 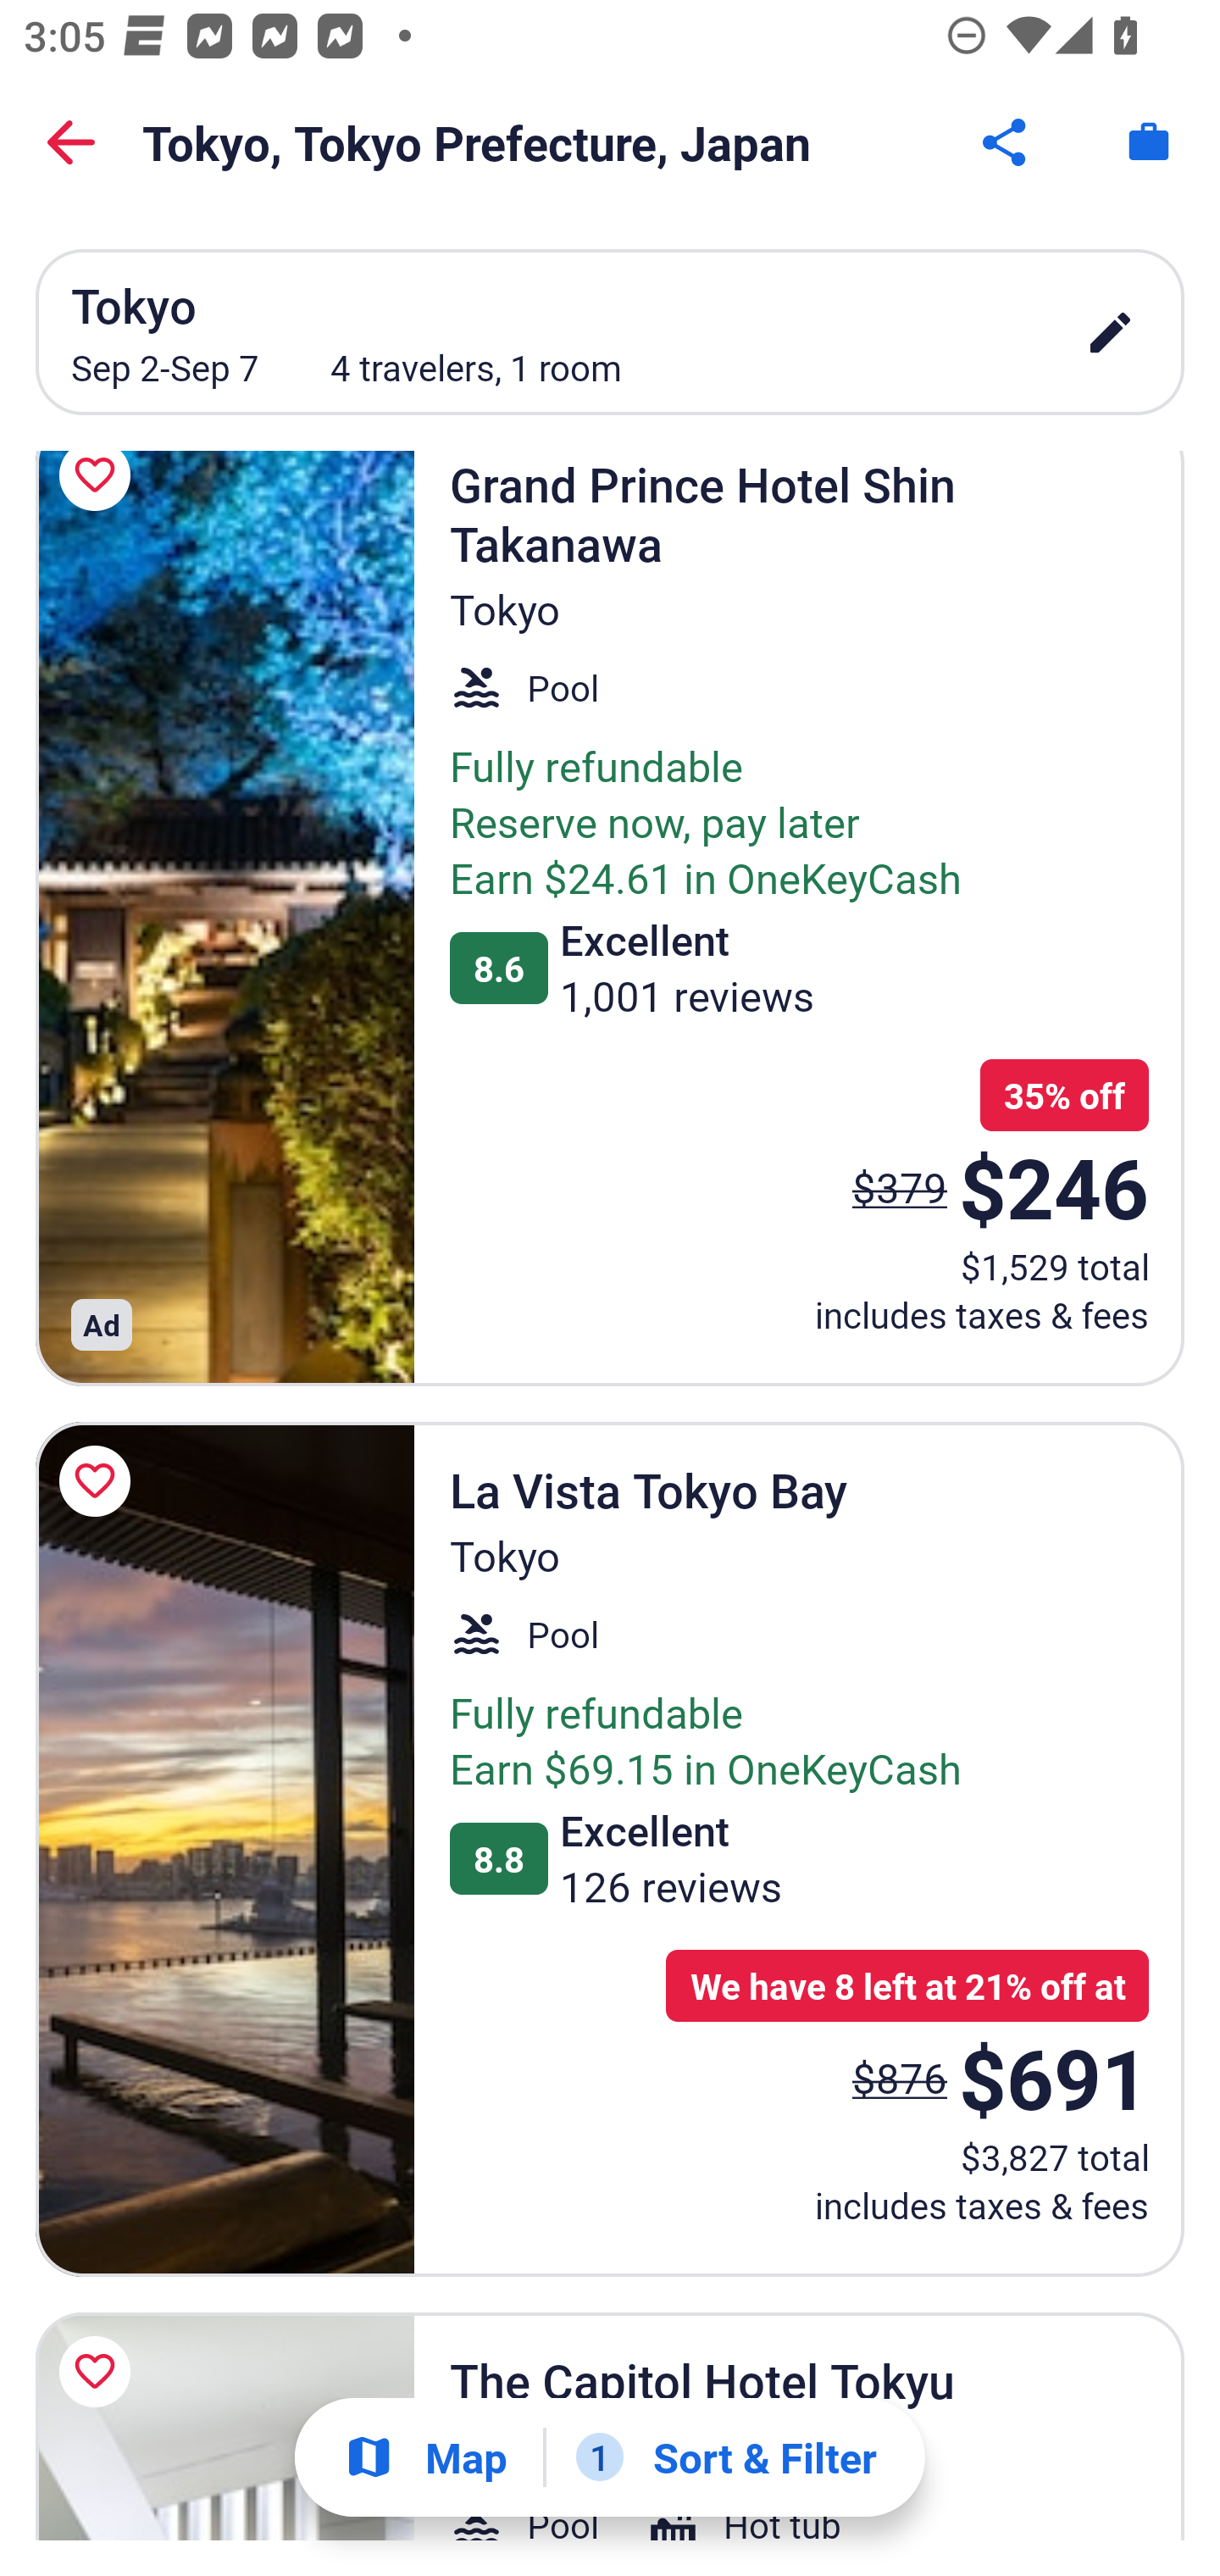 I want to click on Show map Map Show map Button, so click(x=425, y=2457).